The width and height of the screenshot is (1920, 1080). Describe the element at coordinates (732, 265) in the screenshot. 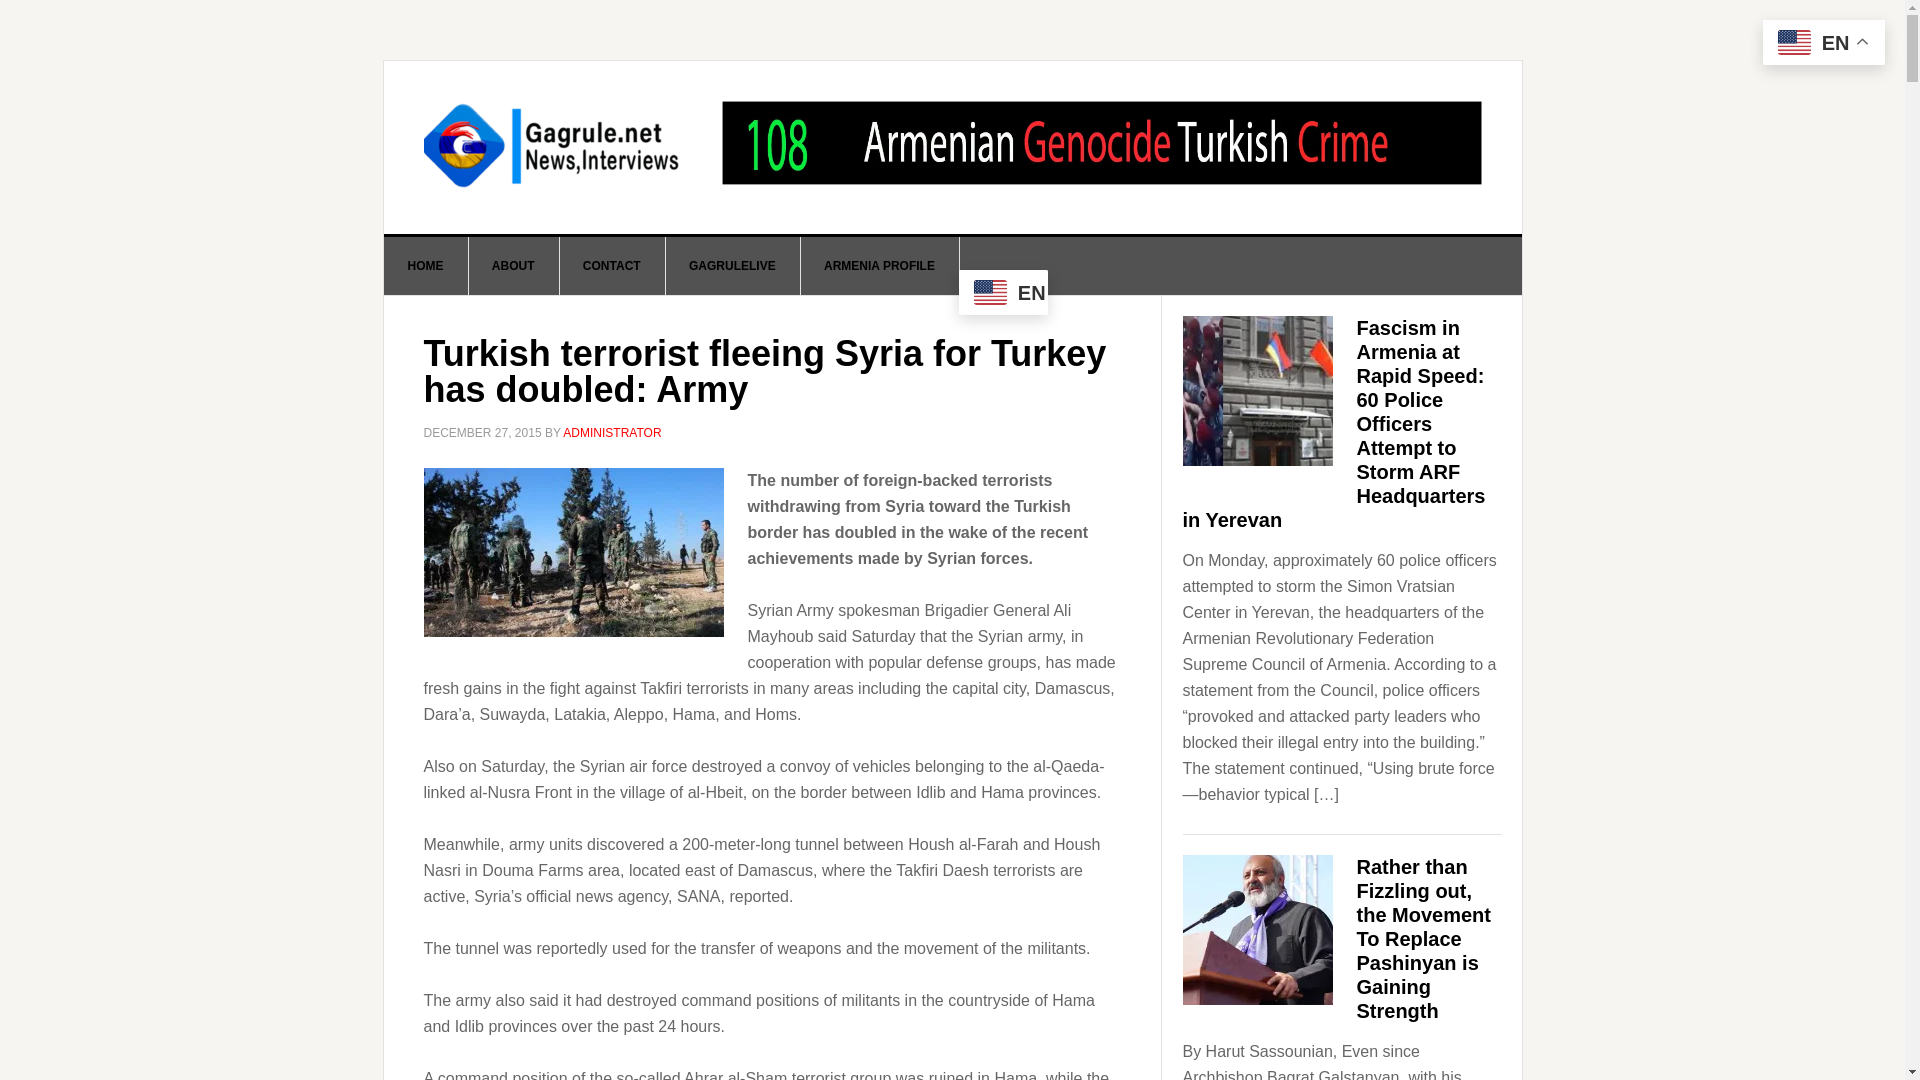

I see `GAGRULELIVE` at that location.